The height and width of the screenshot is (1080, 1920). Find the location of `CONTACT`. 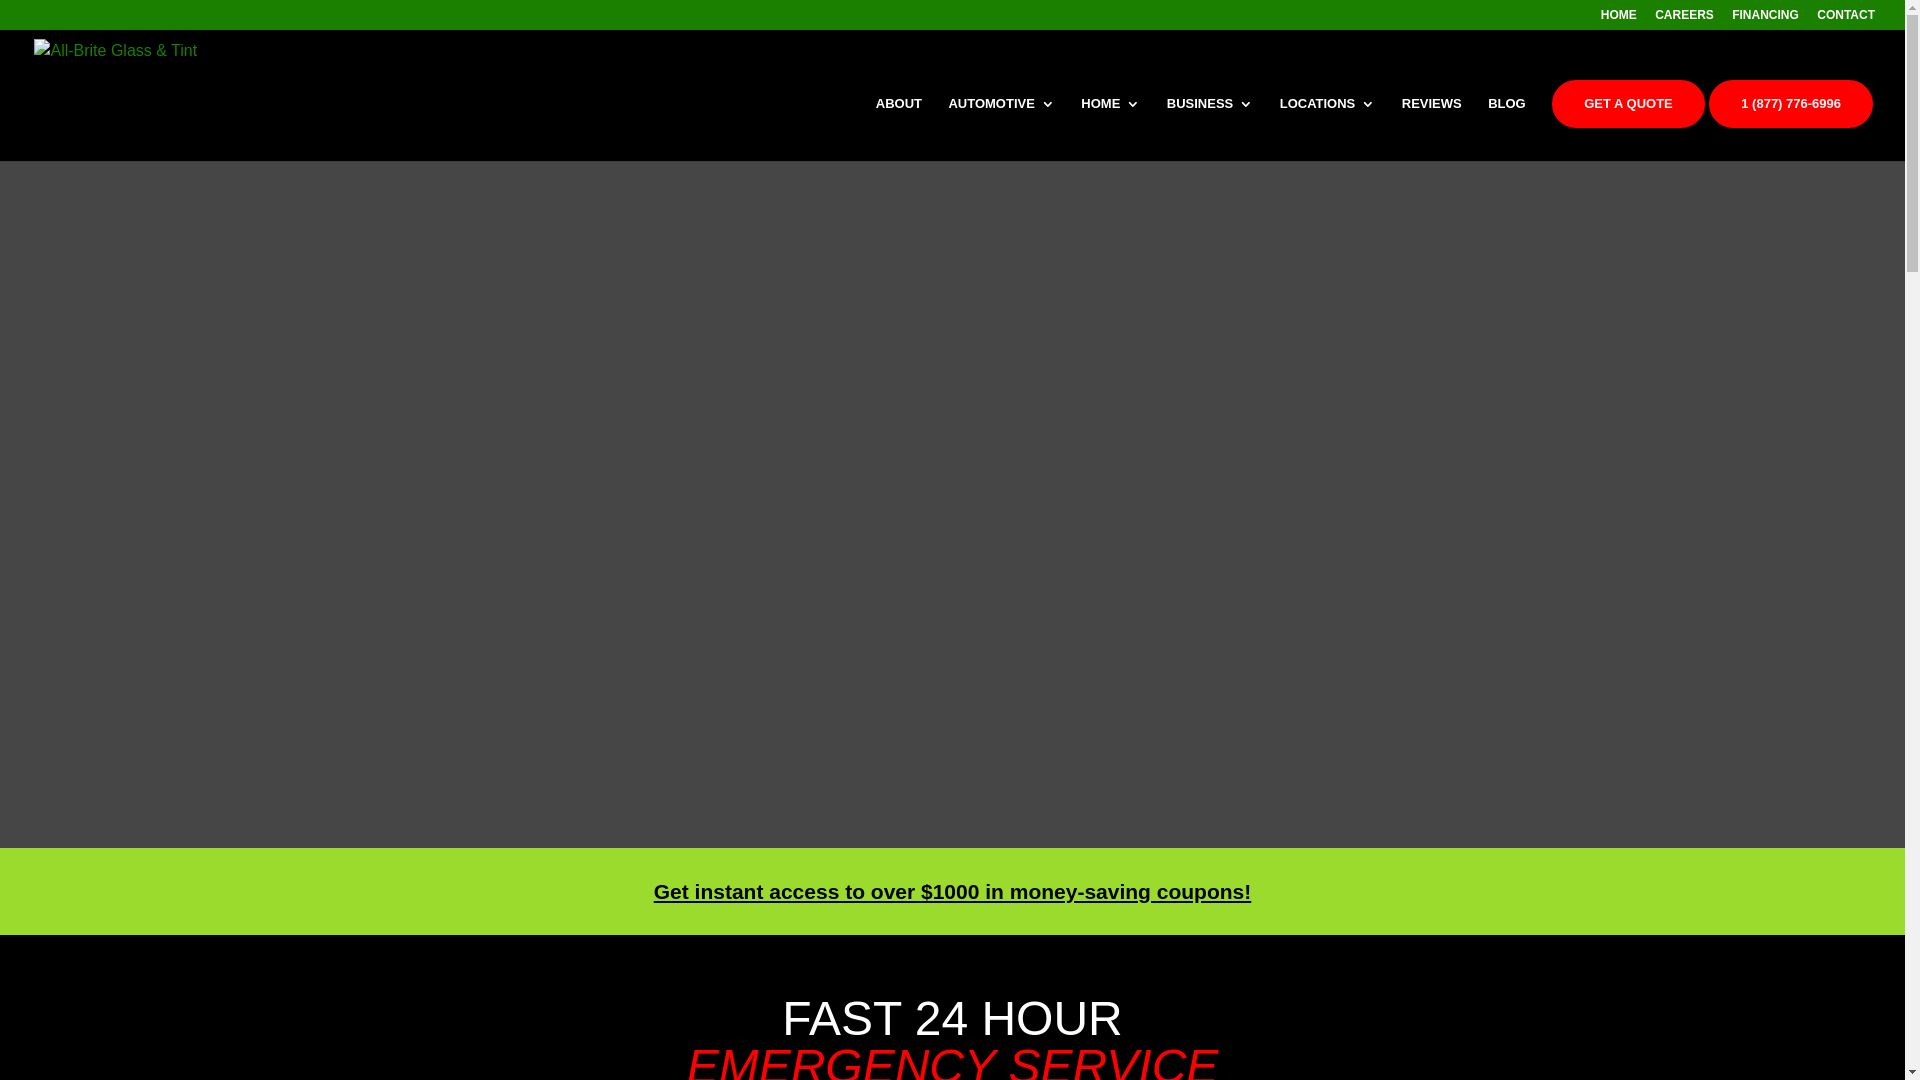

CONTACT is located at coordinates (1846, 20).